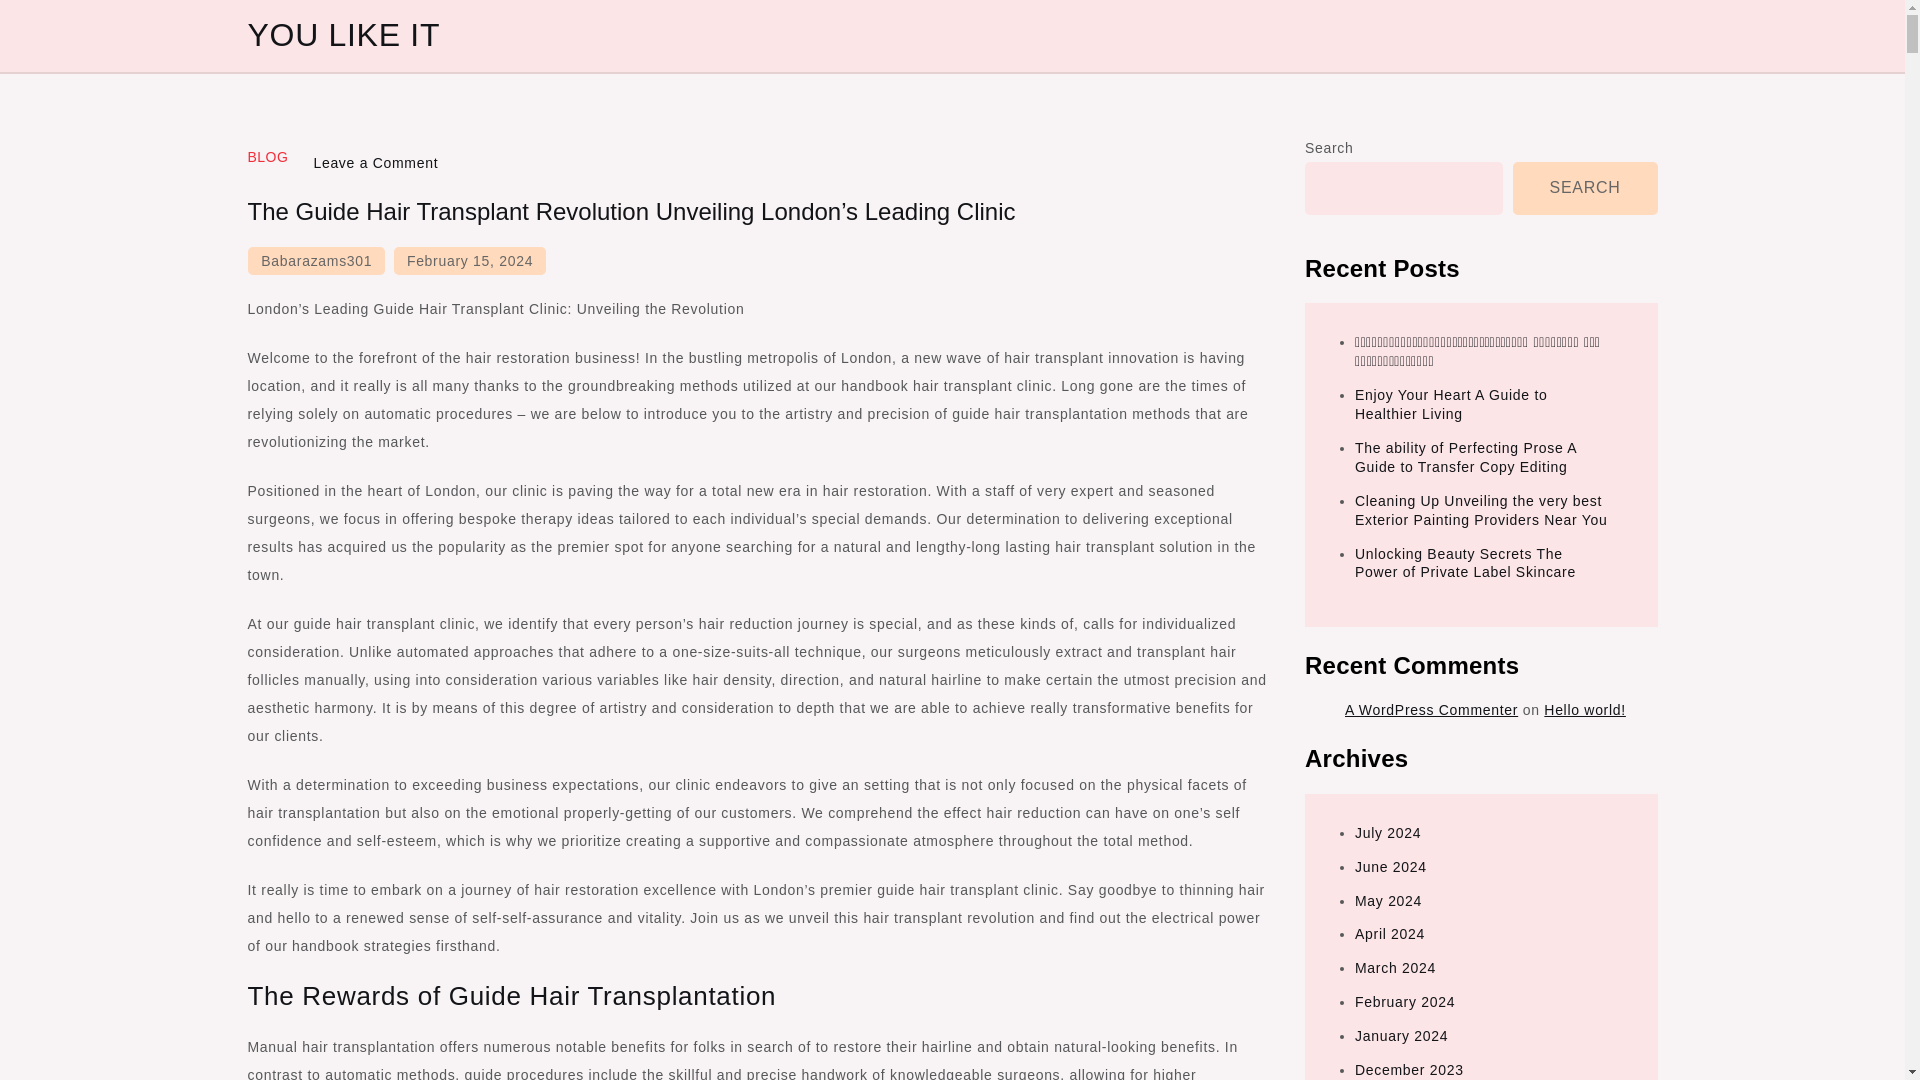 The height and width of the screenshot is (1080, 1920). I want to click on A WordPress Commenter, so click(1432, 710).